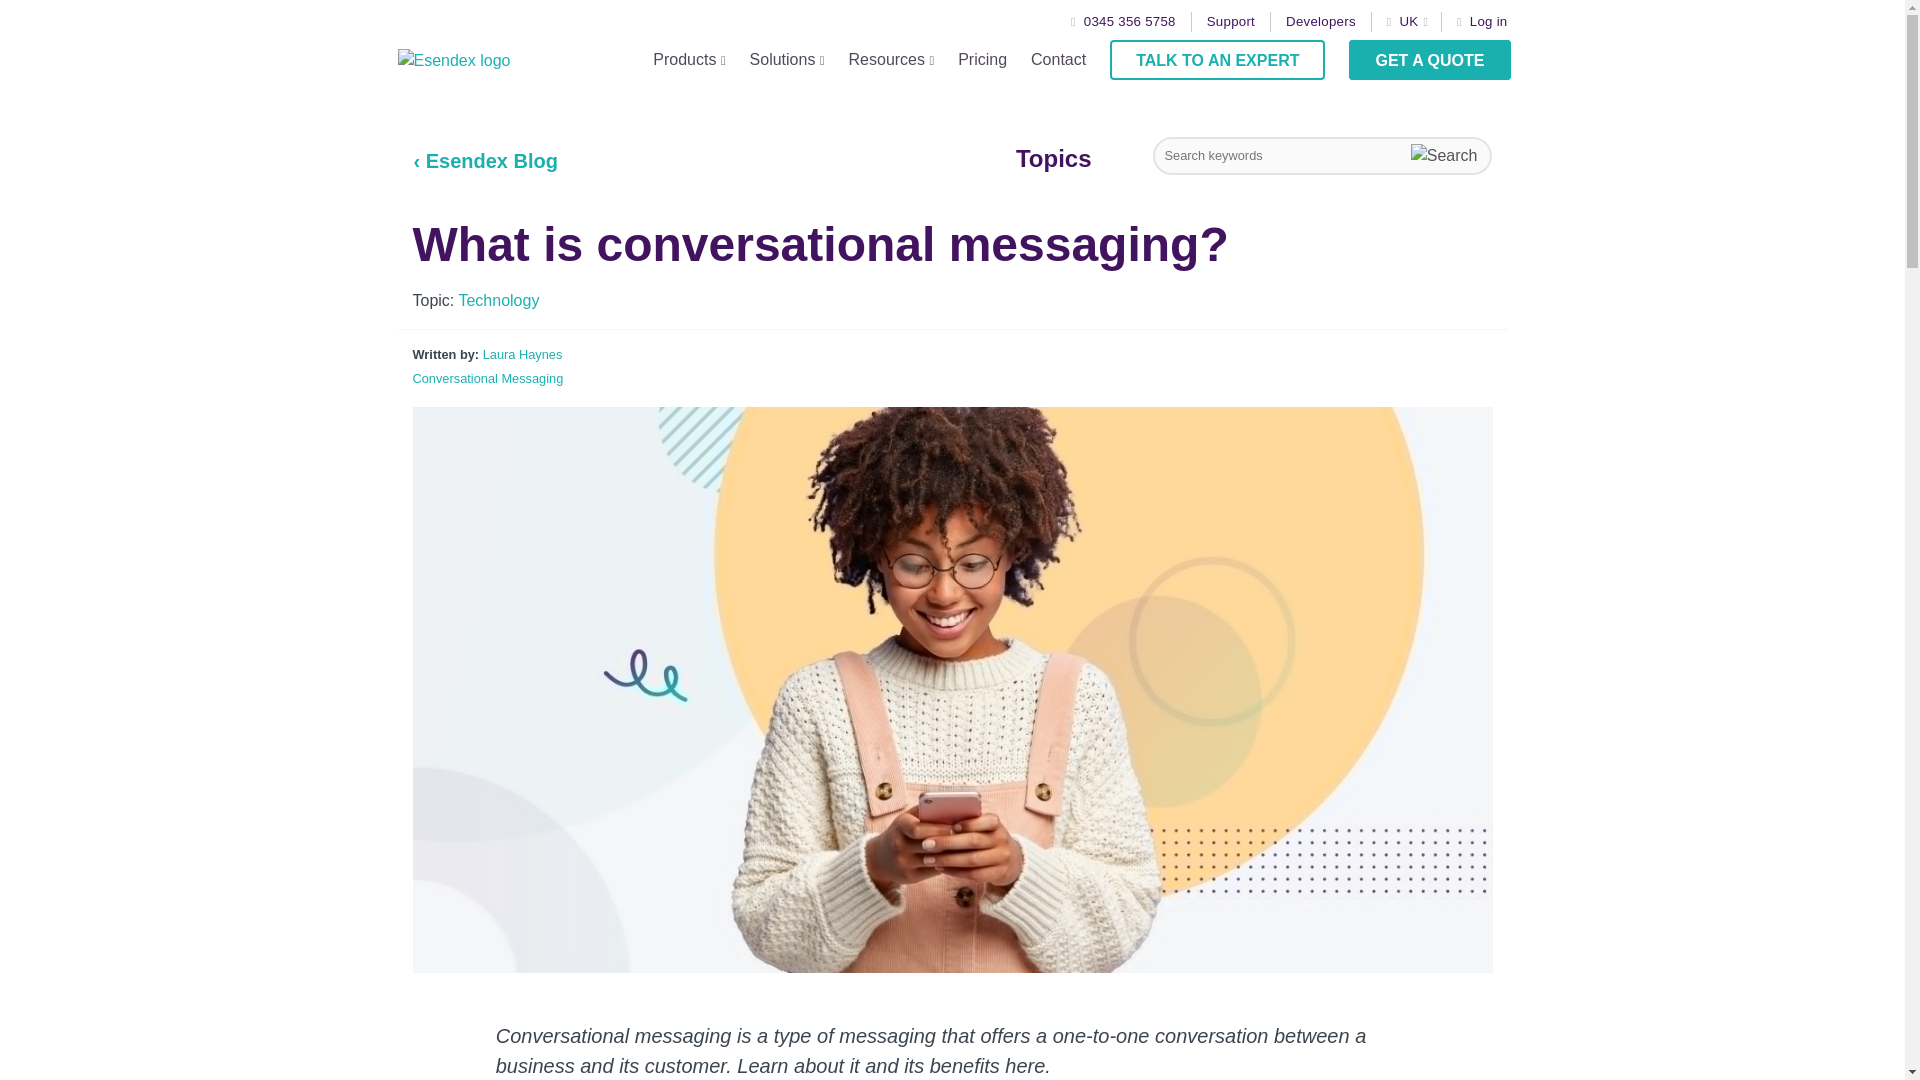 The height and width of the screenshot is (1080, 1920). Describe the element at coordinates (1482, 22) in the screenshot. I see `Log in` at that location.